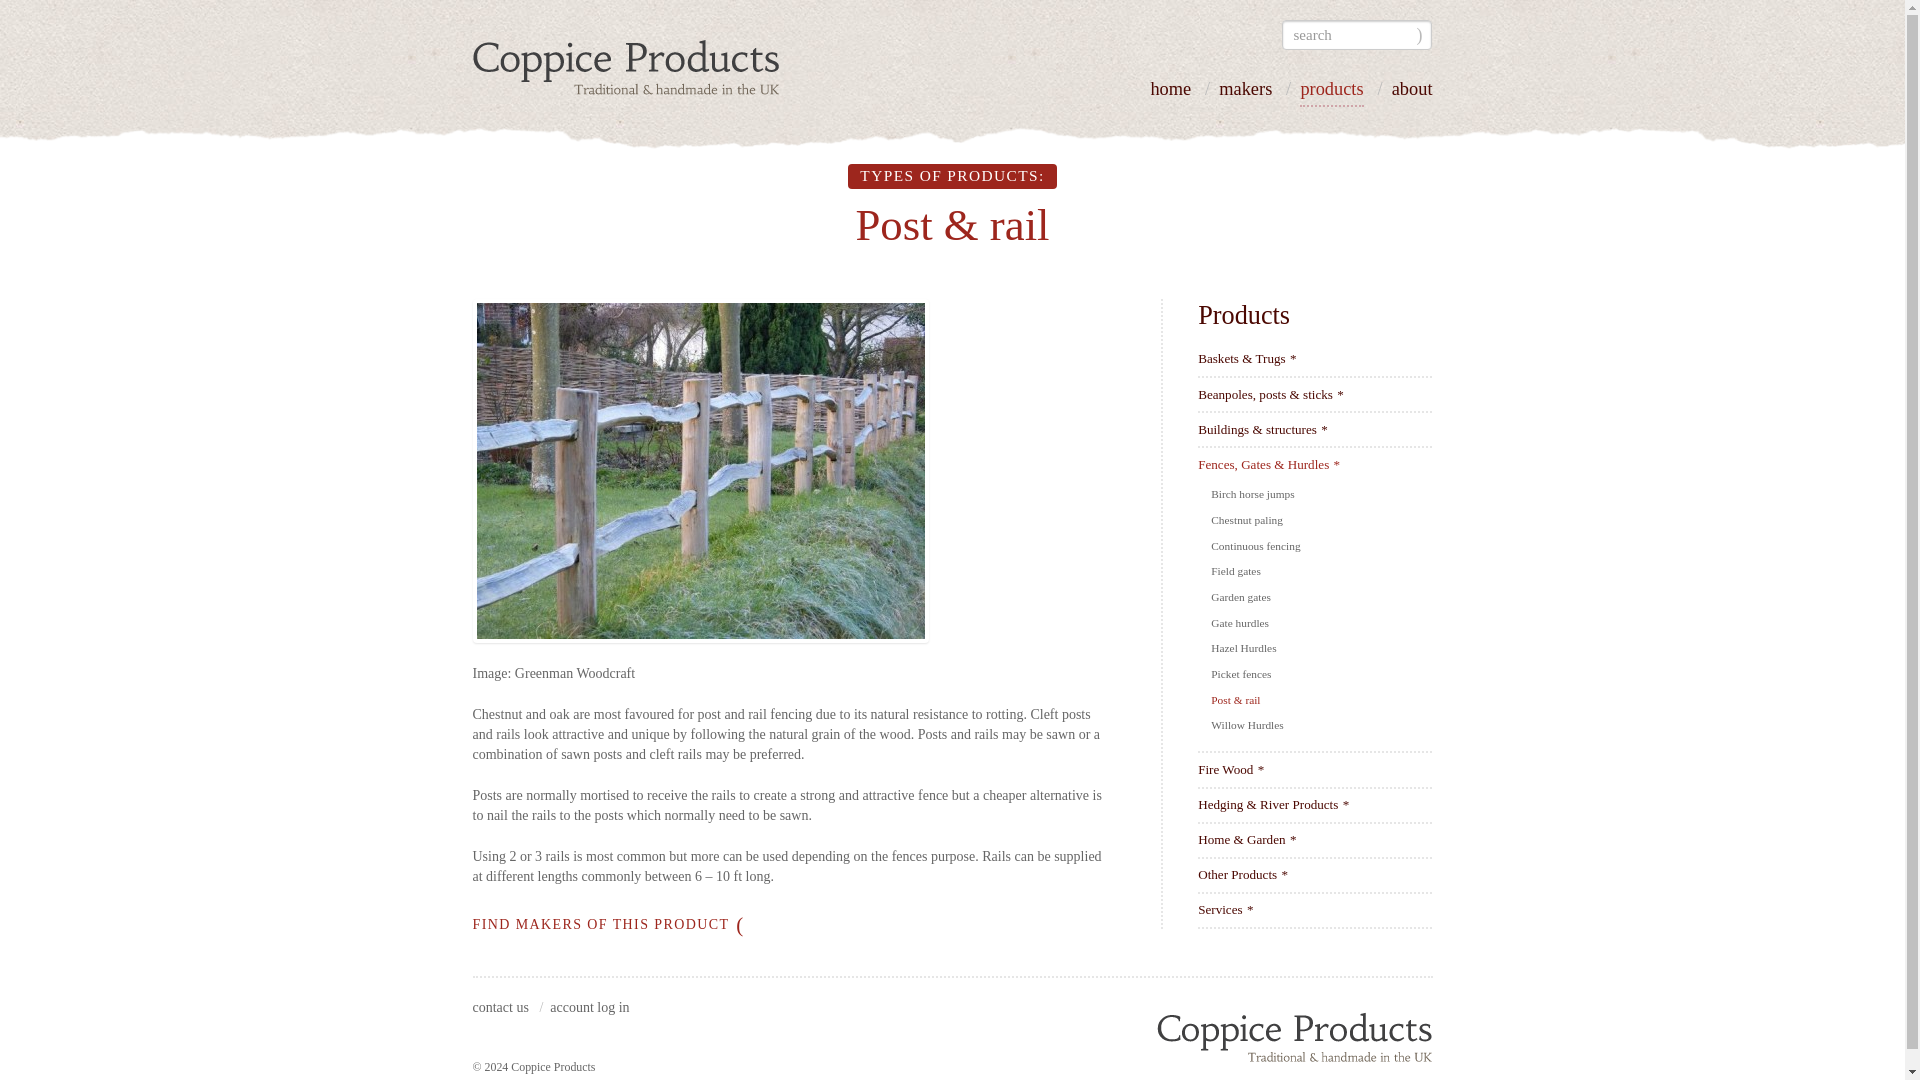  Describe the element at coordinates (1254, 494) in the screenshot. I see `Birch horse jumps` at that location.